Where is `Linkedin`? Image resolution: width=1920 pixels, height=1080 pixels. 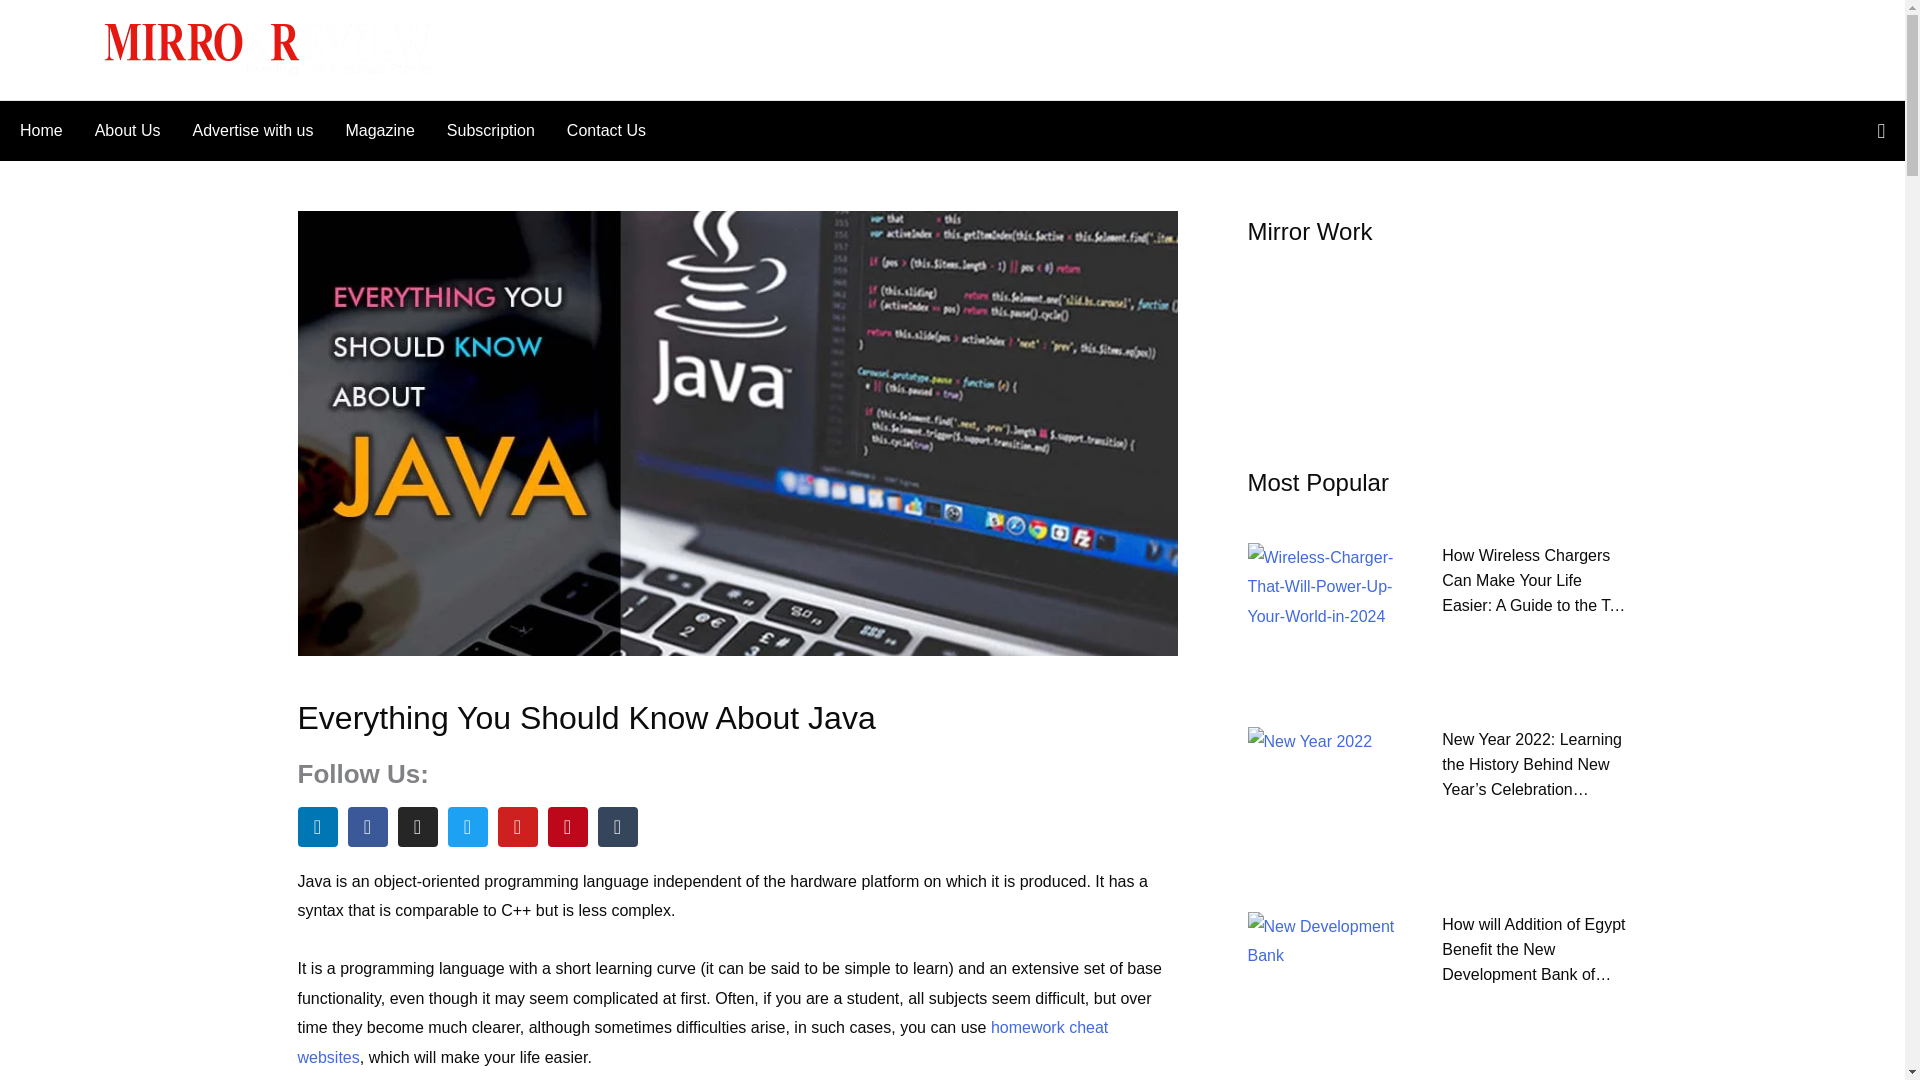 Linkedin is located at coordinates (317, 826).